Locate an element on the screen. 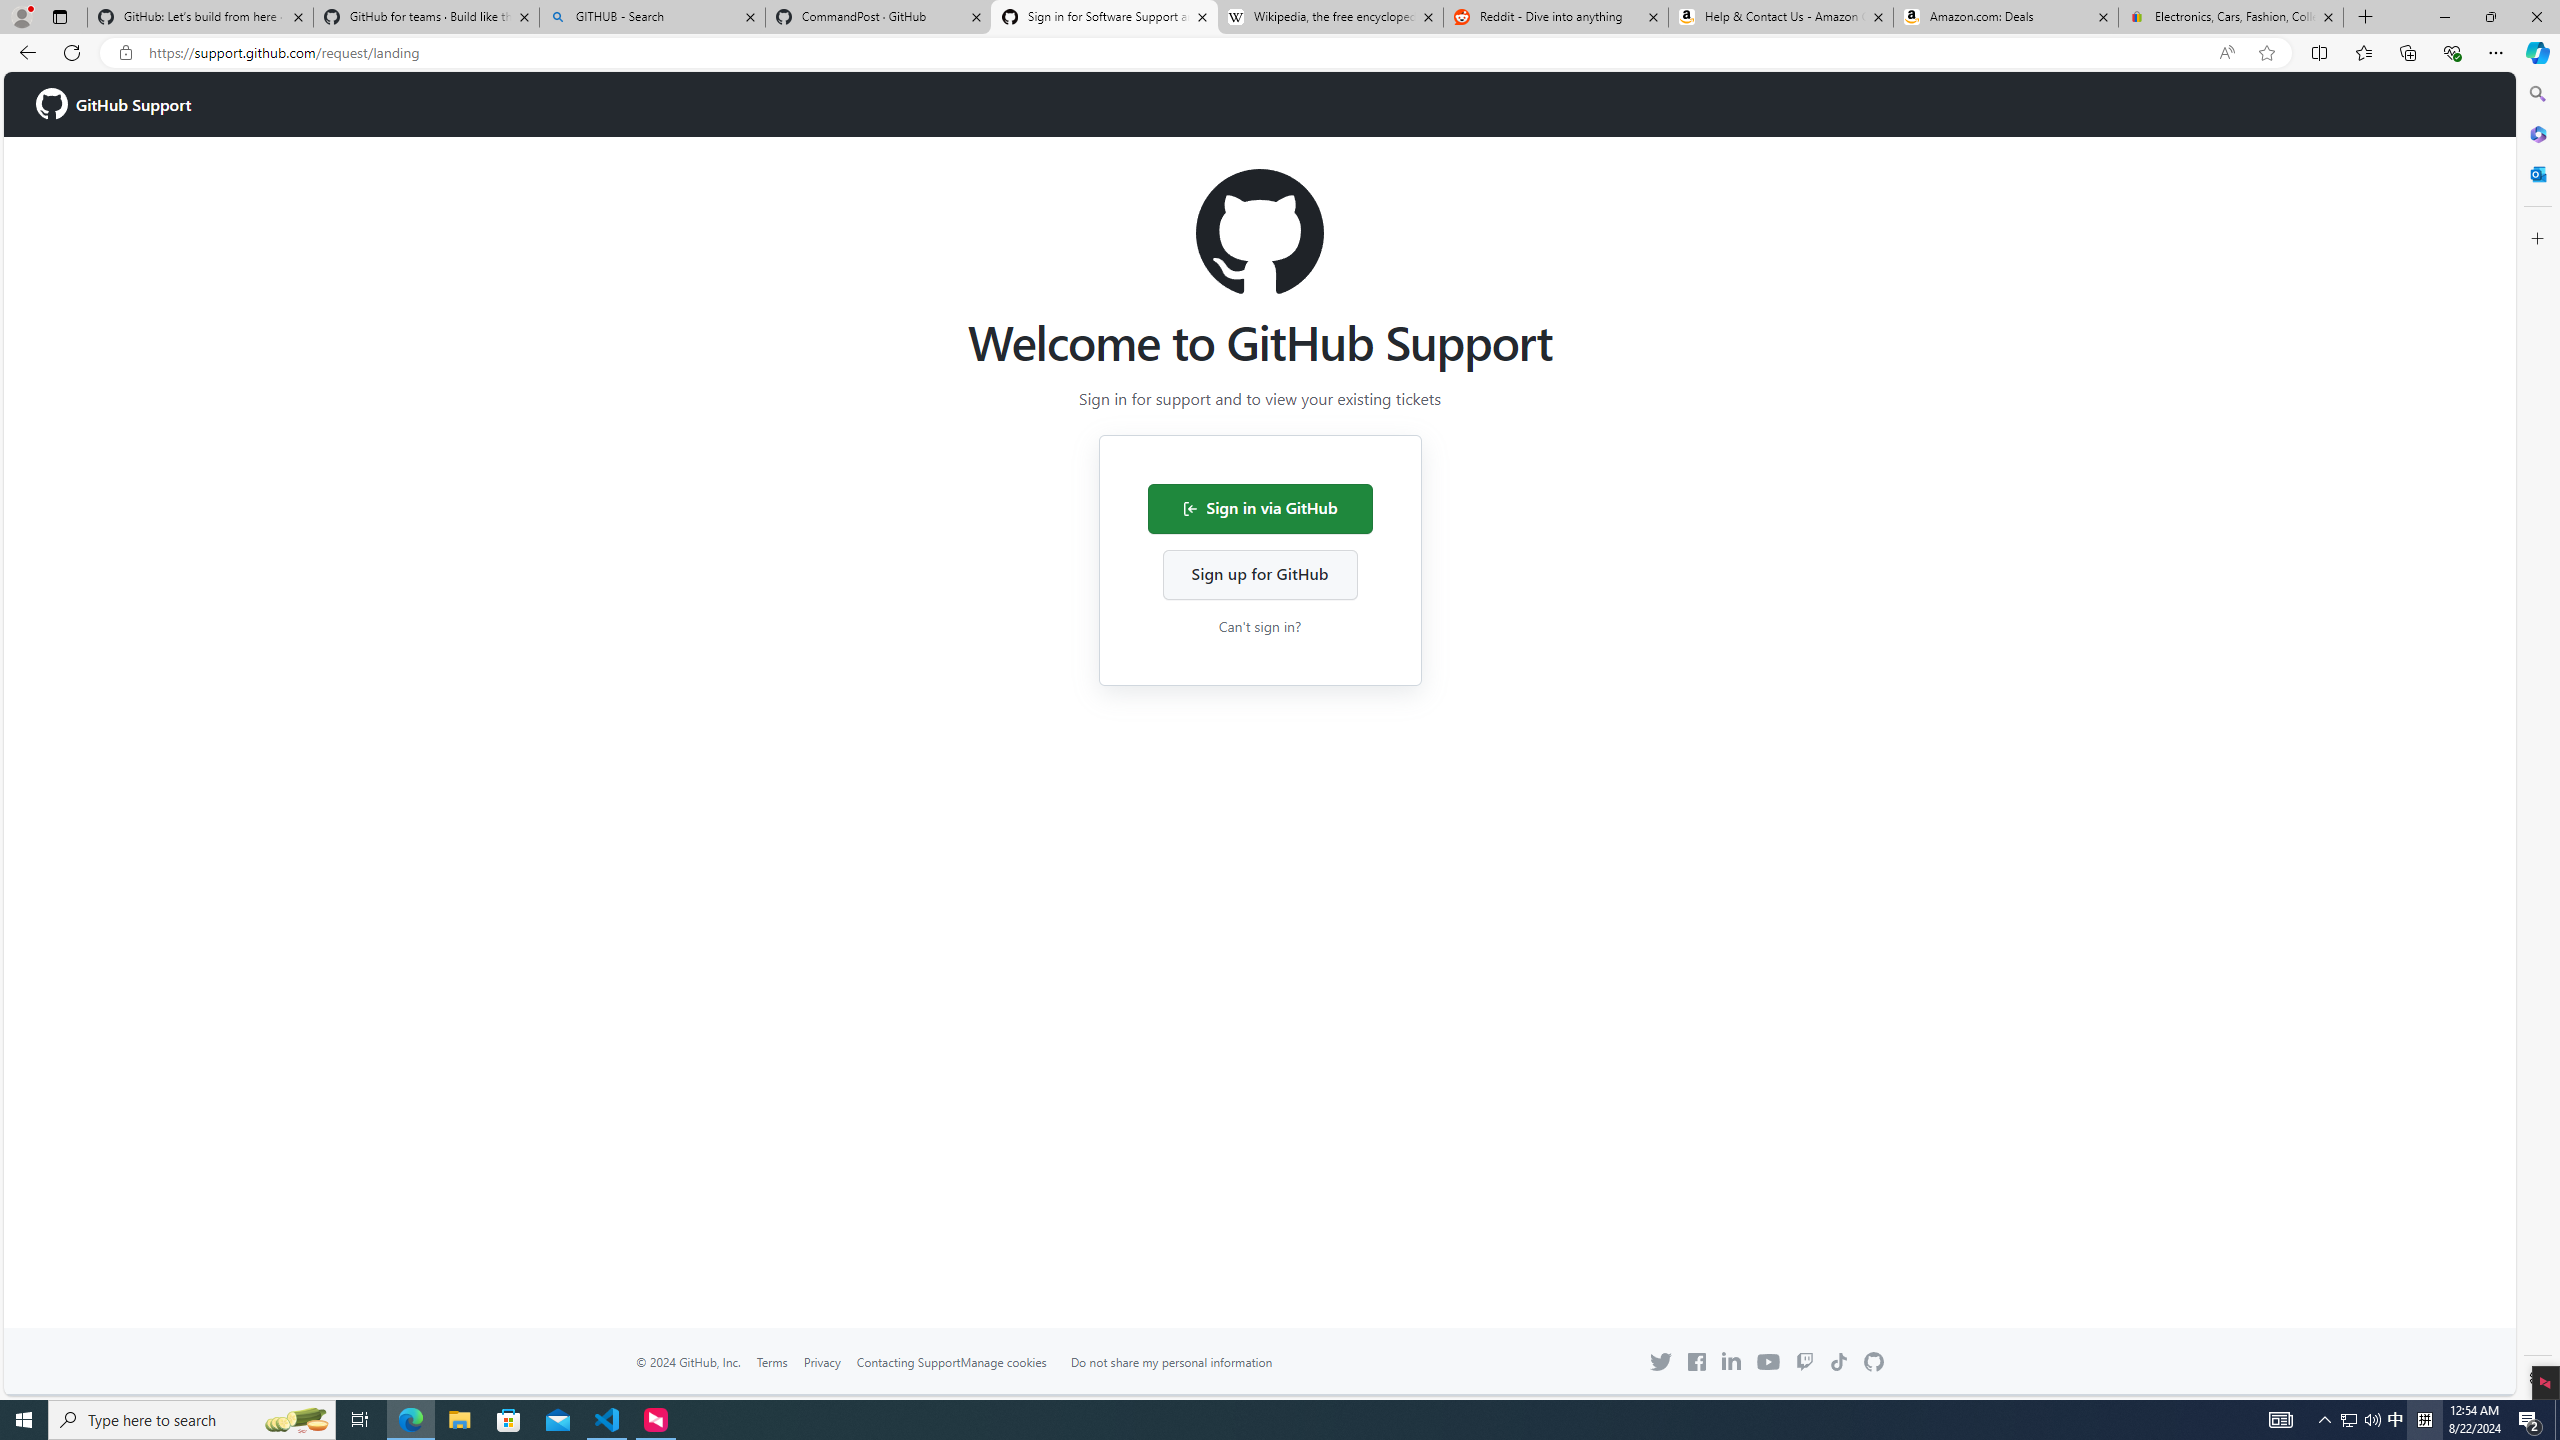 The image size is (2560, 1440). Back to GitHub.com is located at coordinates (1874, 1362).